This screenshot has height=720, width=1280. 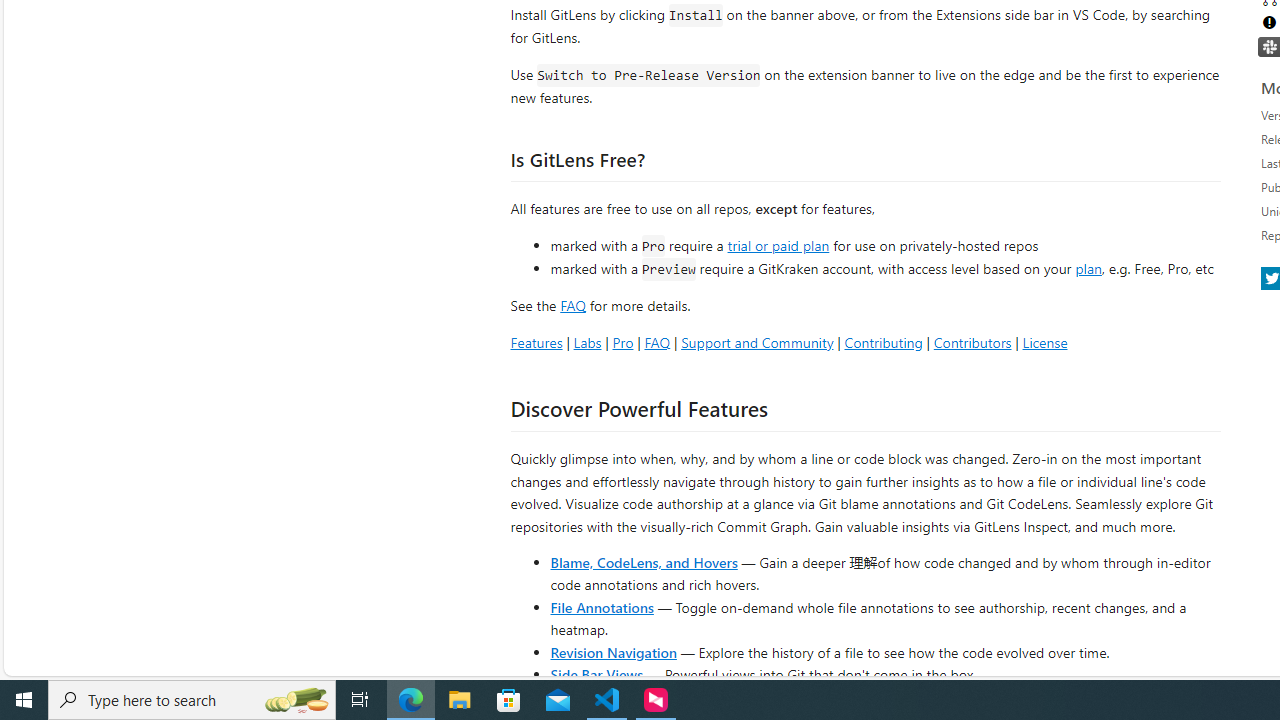 I want to click on Microsoft Store, so click(x=509, y=700).